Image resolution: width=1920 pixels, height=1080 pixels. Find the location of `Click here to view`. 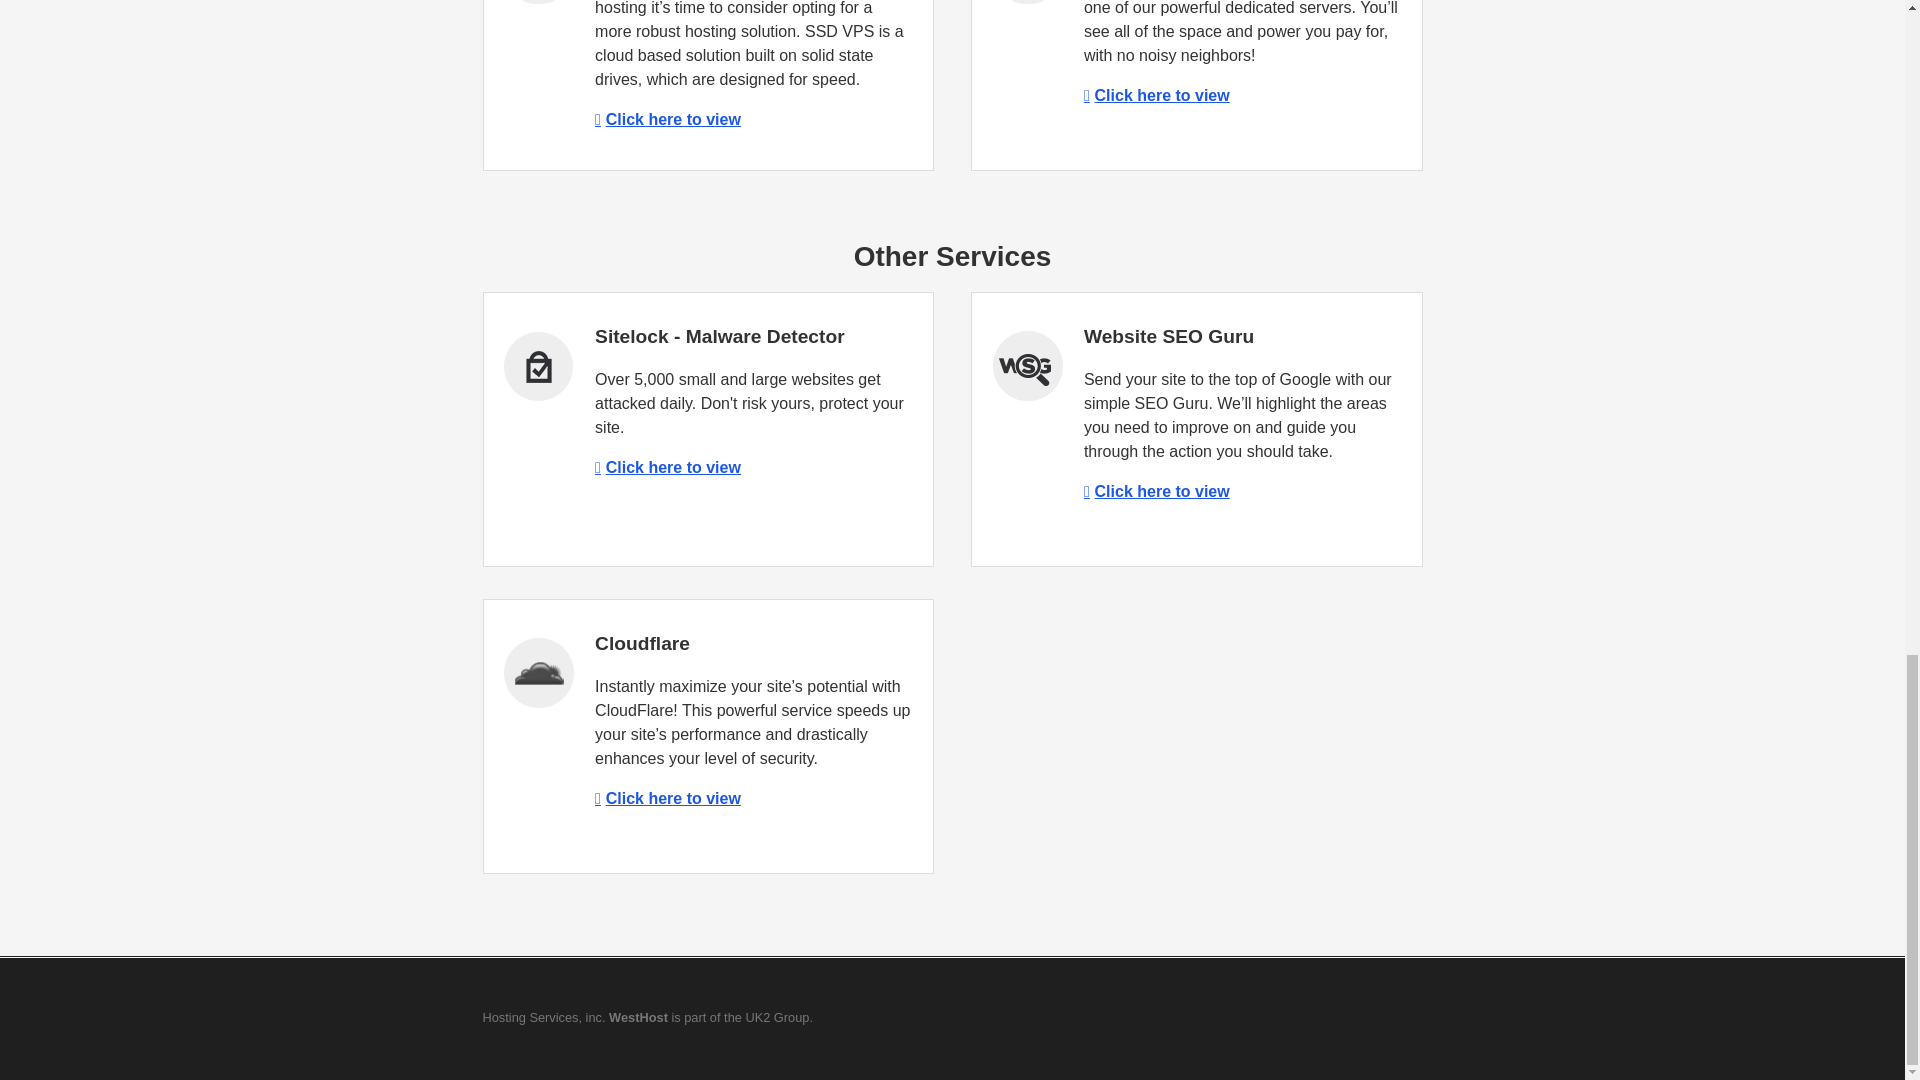

Click here to view is located at coordinates (1157, 491).